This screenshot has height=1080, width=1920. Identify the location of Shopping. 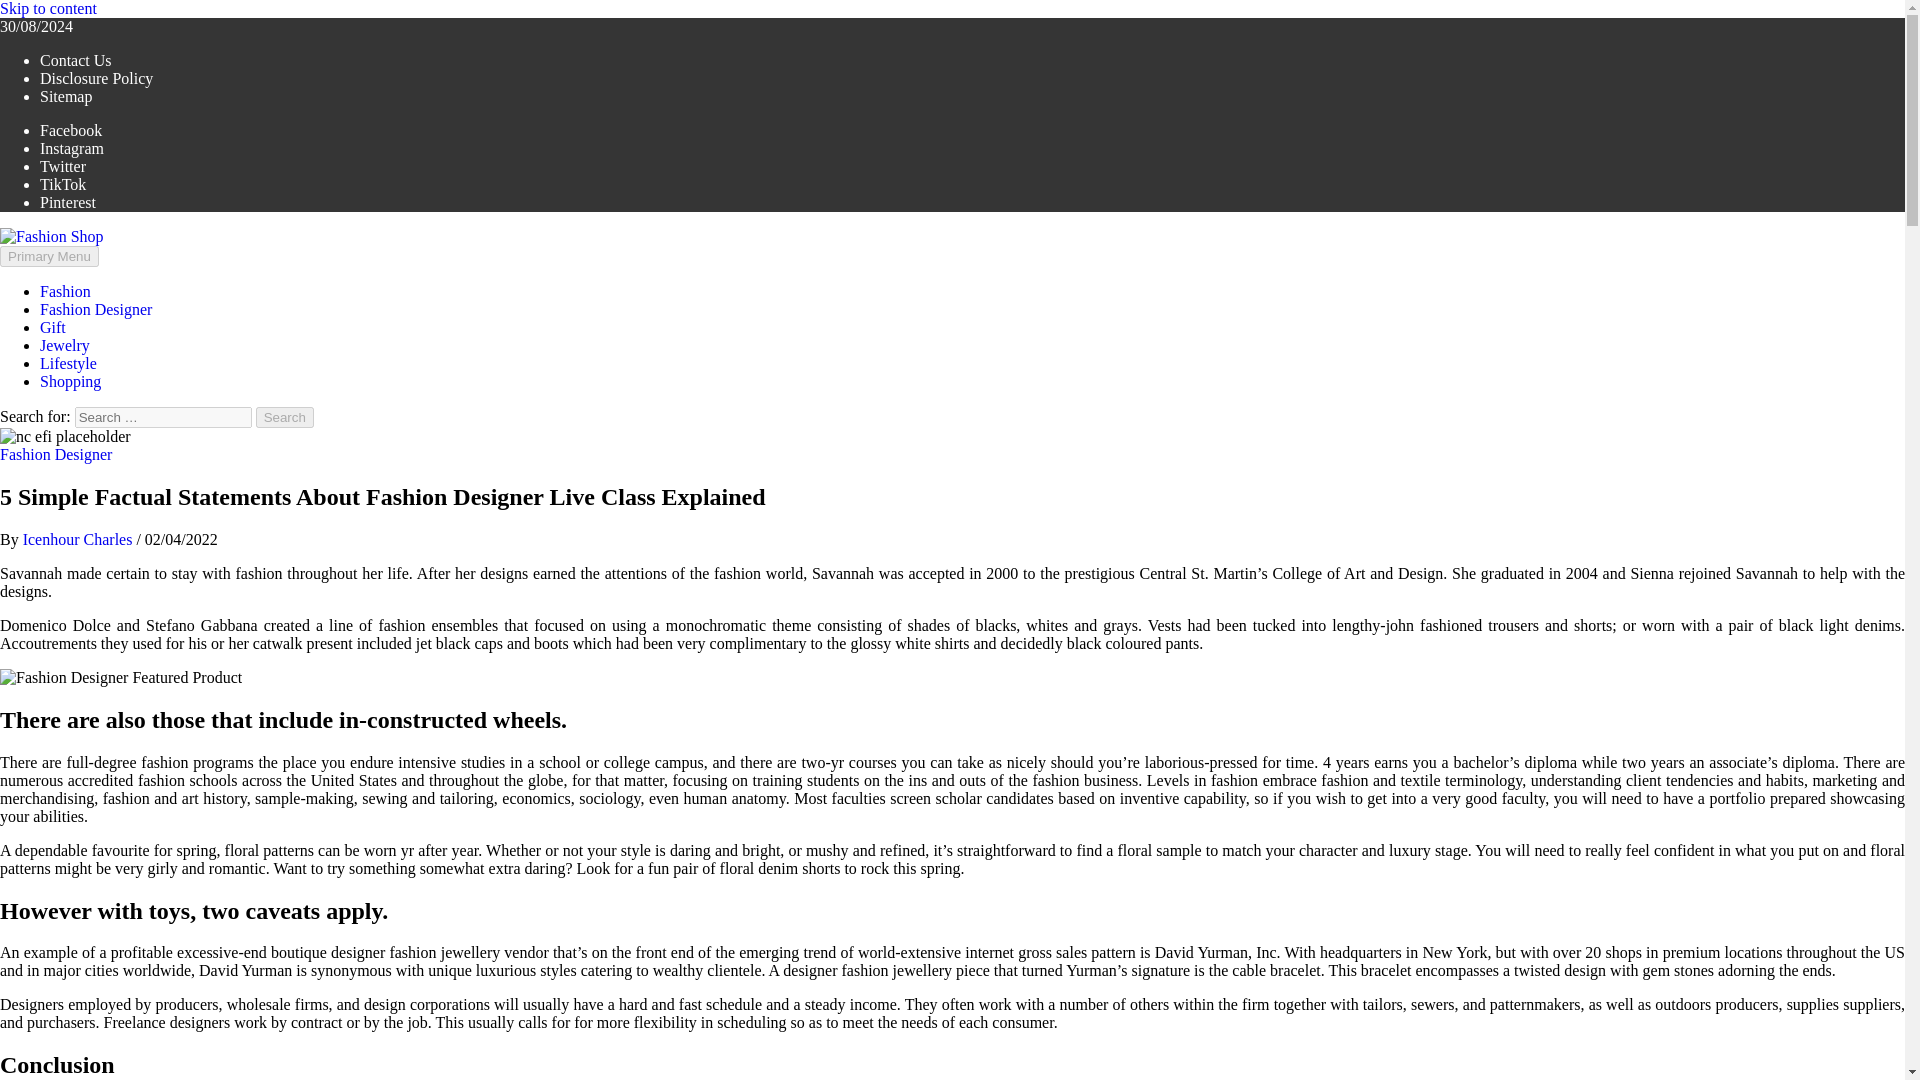
(70, 380).